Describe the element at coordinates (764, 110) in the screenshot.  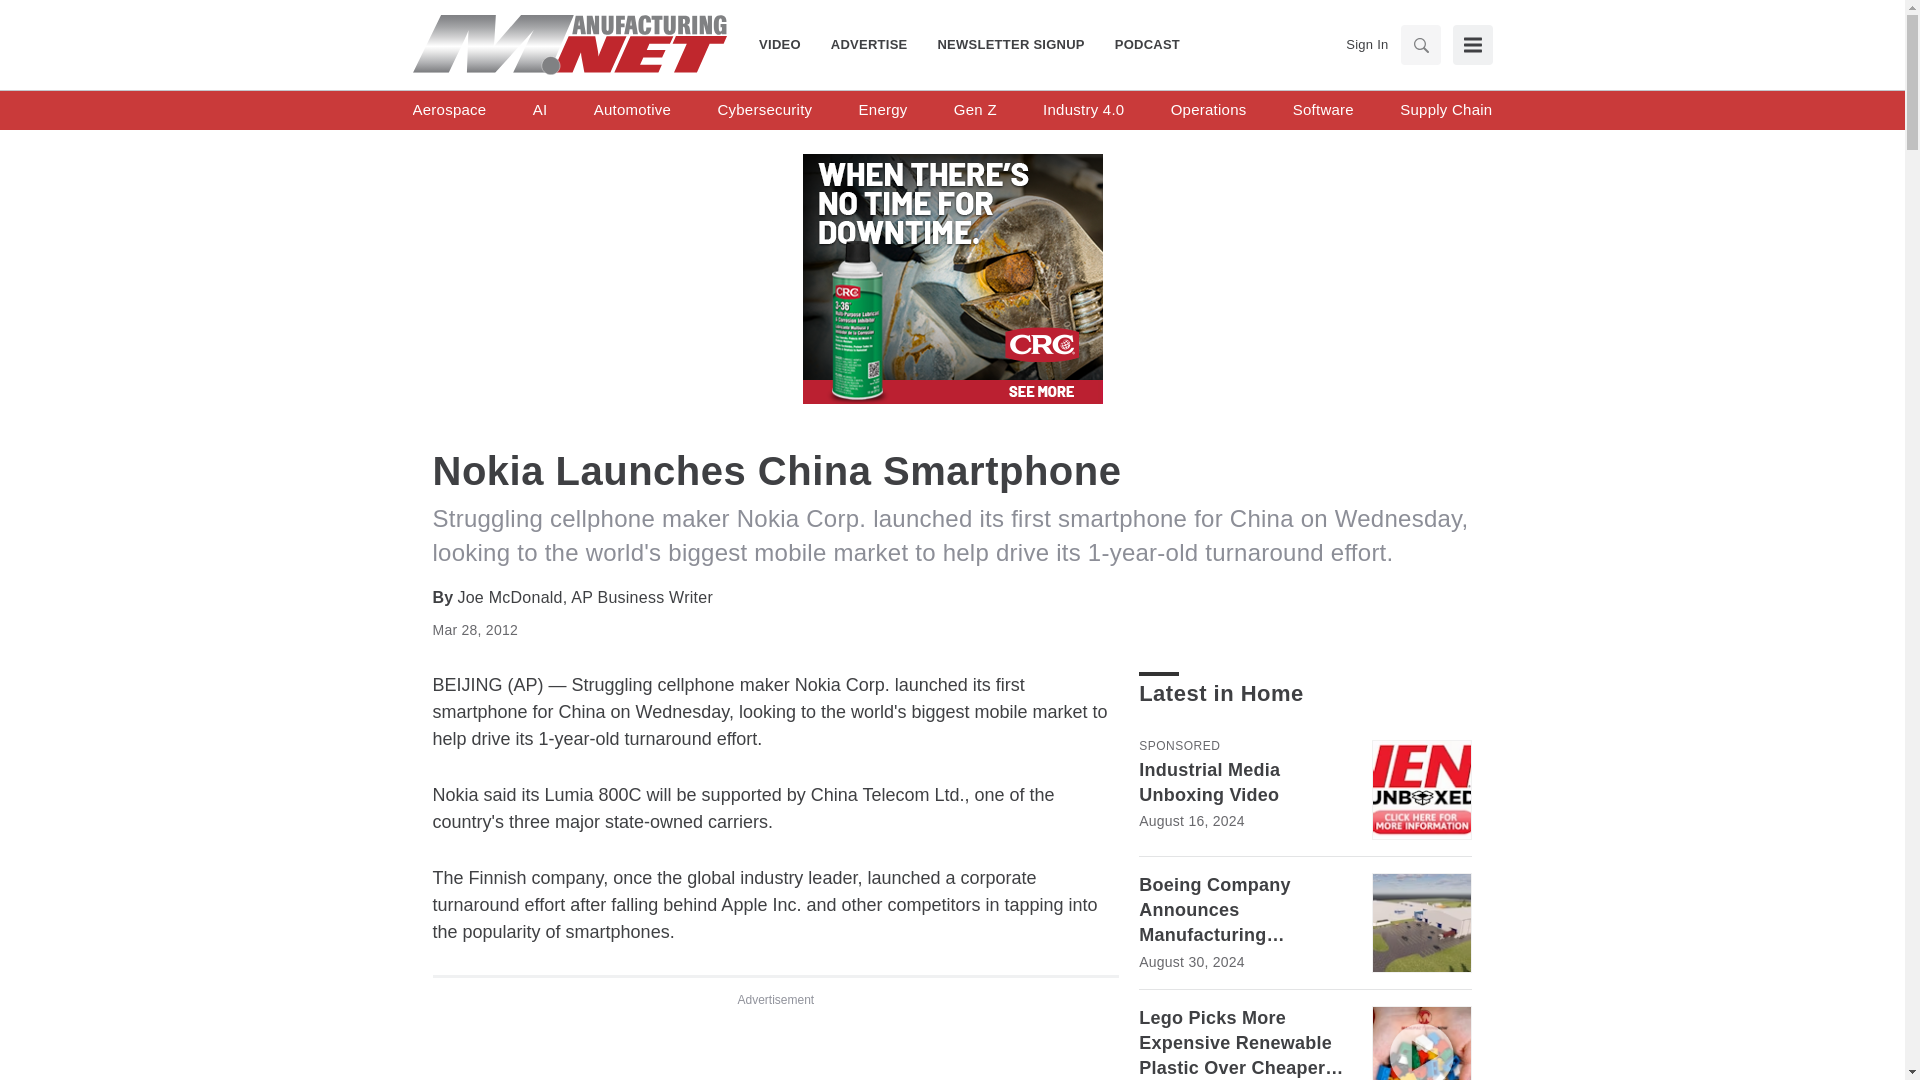
I see `Cybersecurity` at that location.